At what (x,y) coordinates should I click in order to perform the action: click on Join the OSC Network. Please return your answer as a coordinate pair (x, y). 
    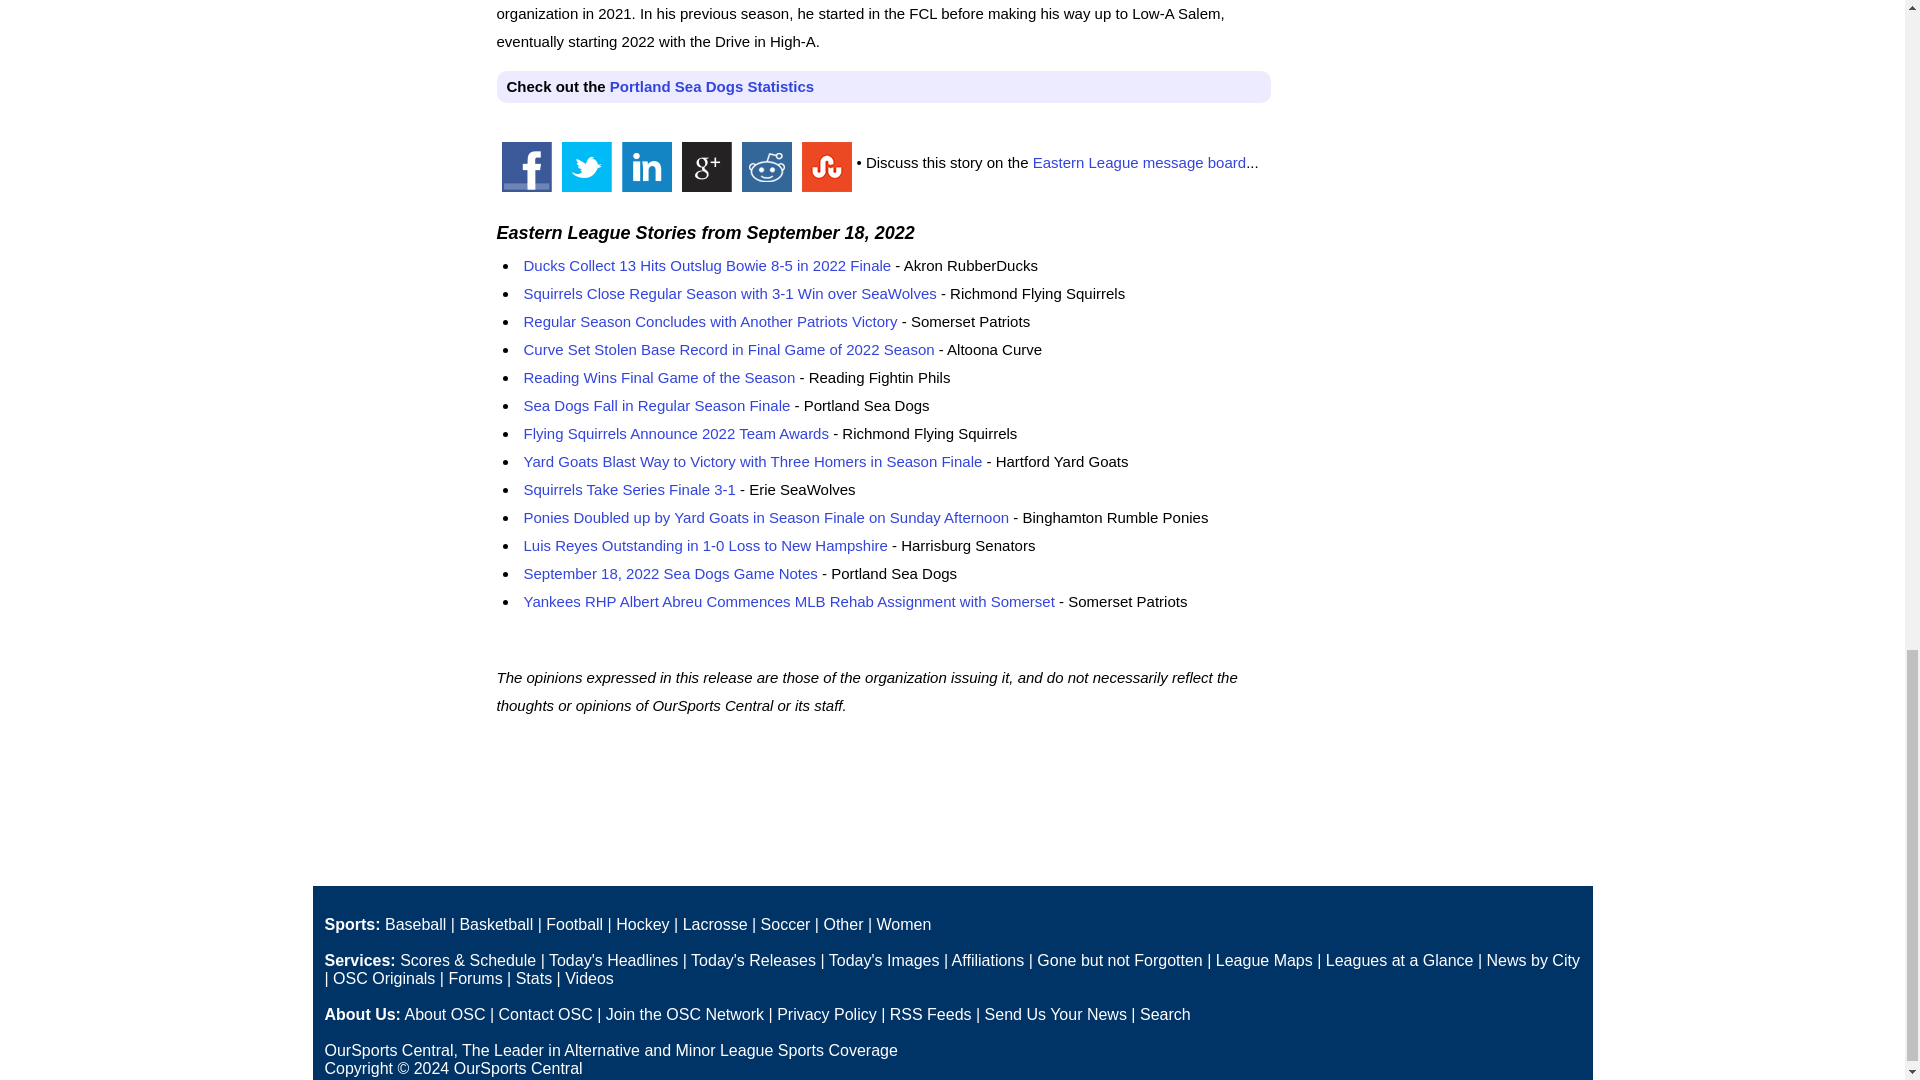
    Looking at the image, I should click on (685, 1014).